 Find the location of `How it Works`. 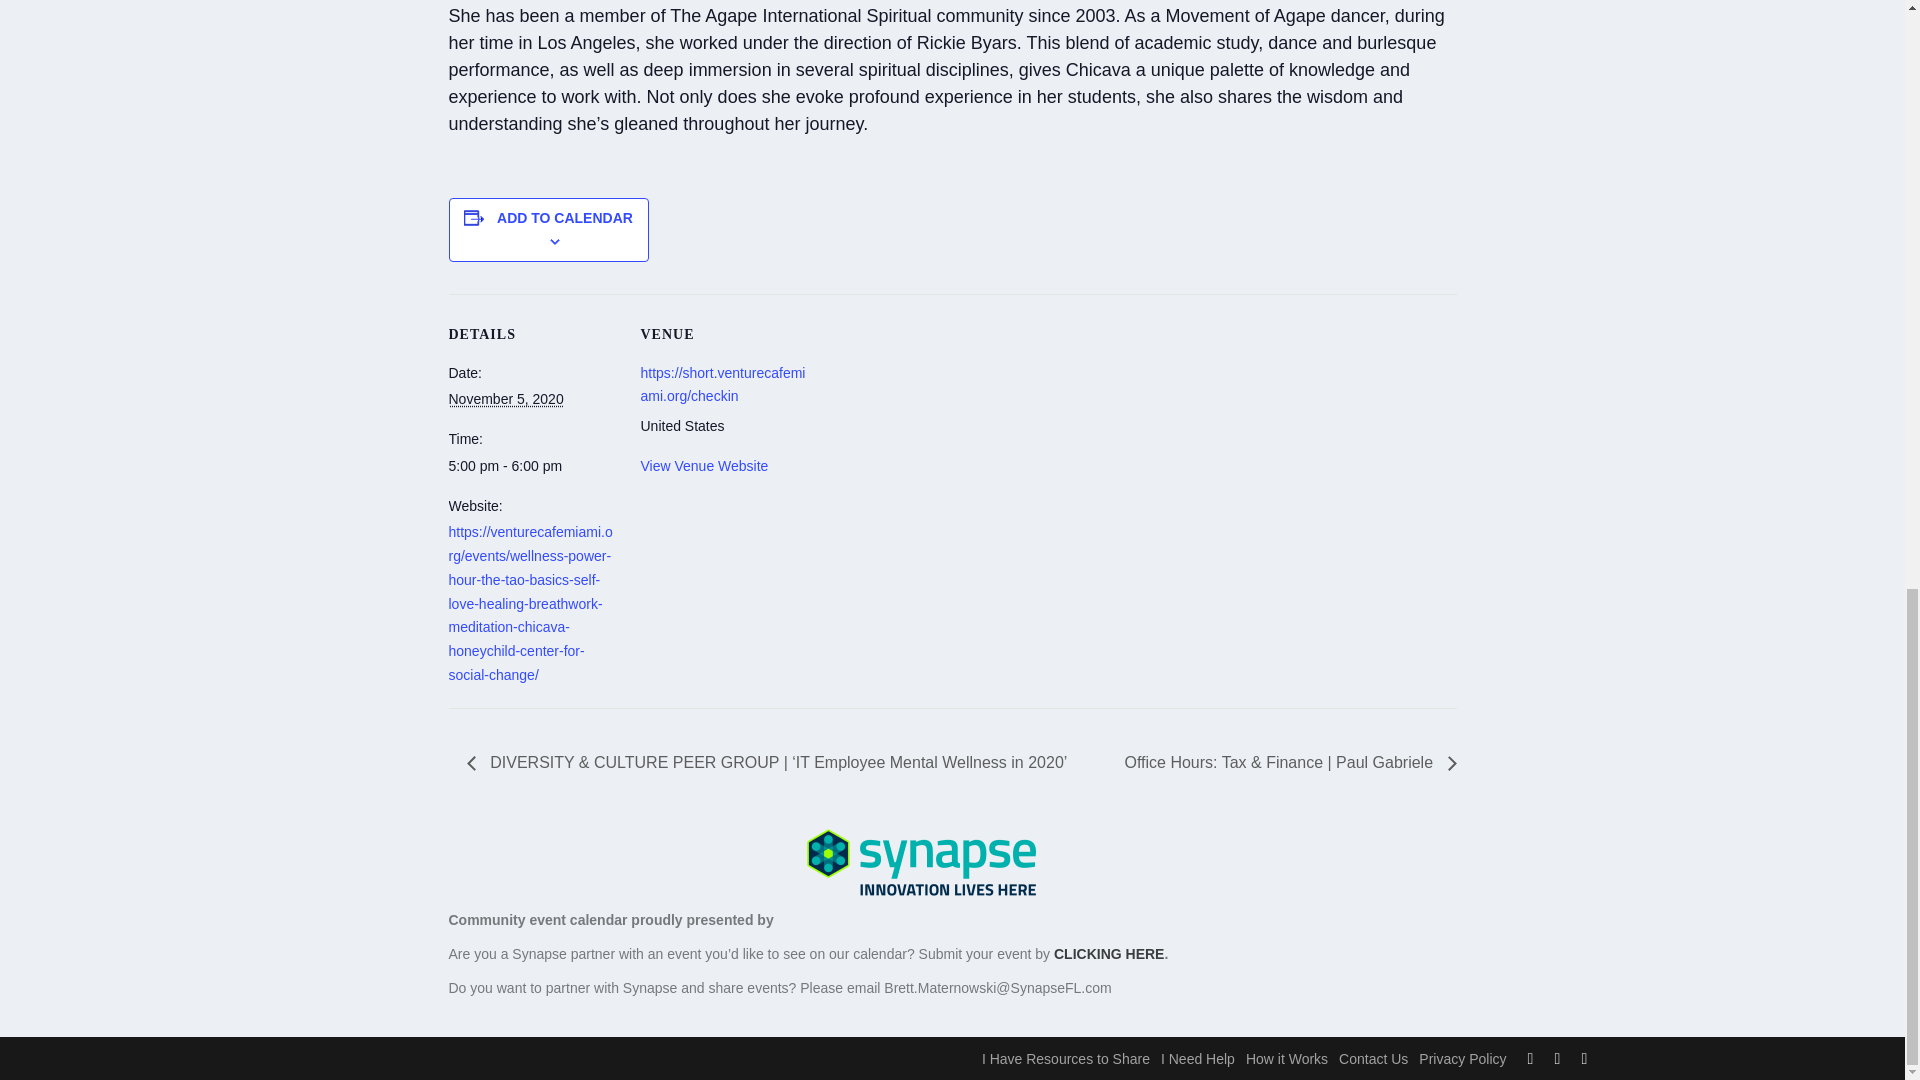

How it Works is located at coordinates (1287, 1058).